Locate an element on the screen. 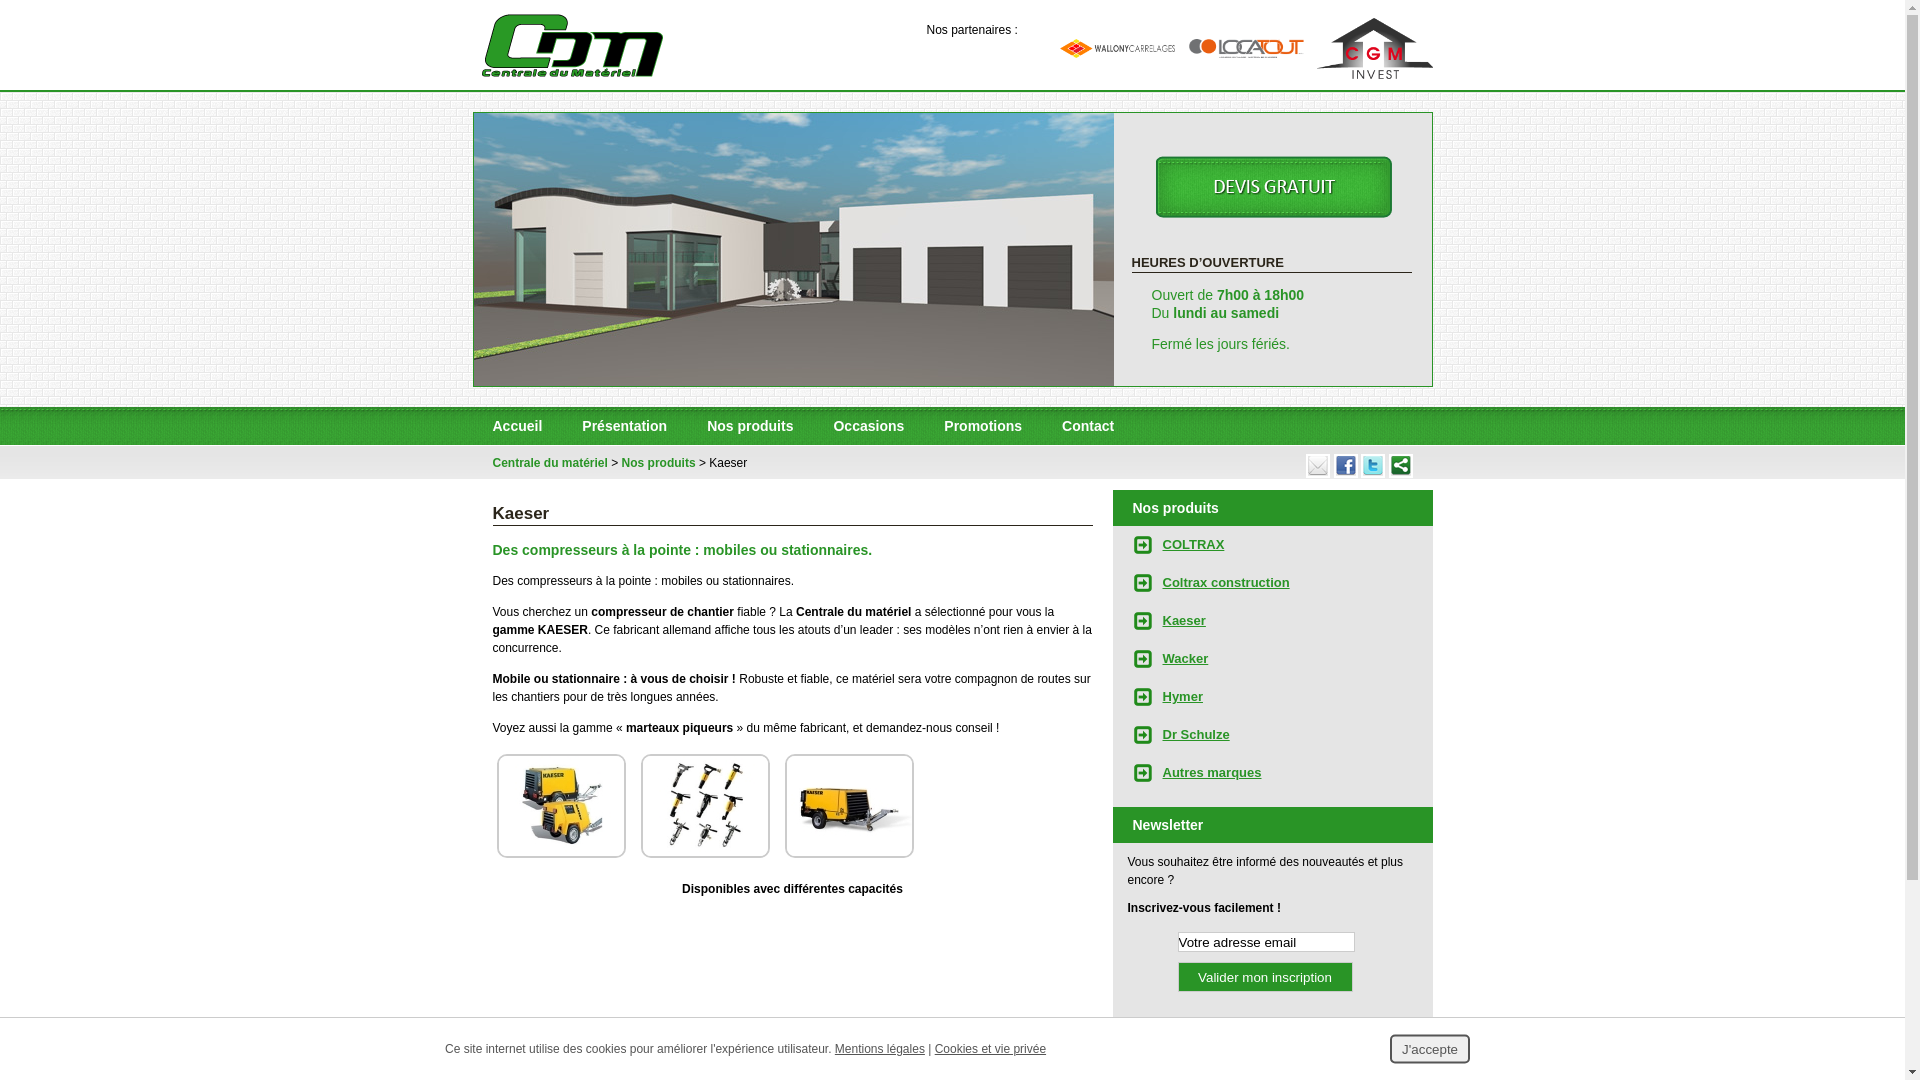  Wacker is located at coordinates (1272, 659).